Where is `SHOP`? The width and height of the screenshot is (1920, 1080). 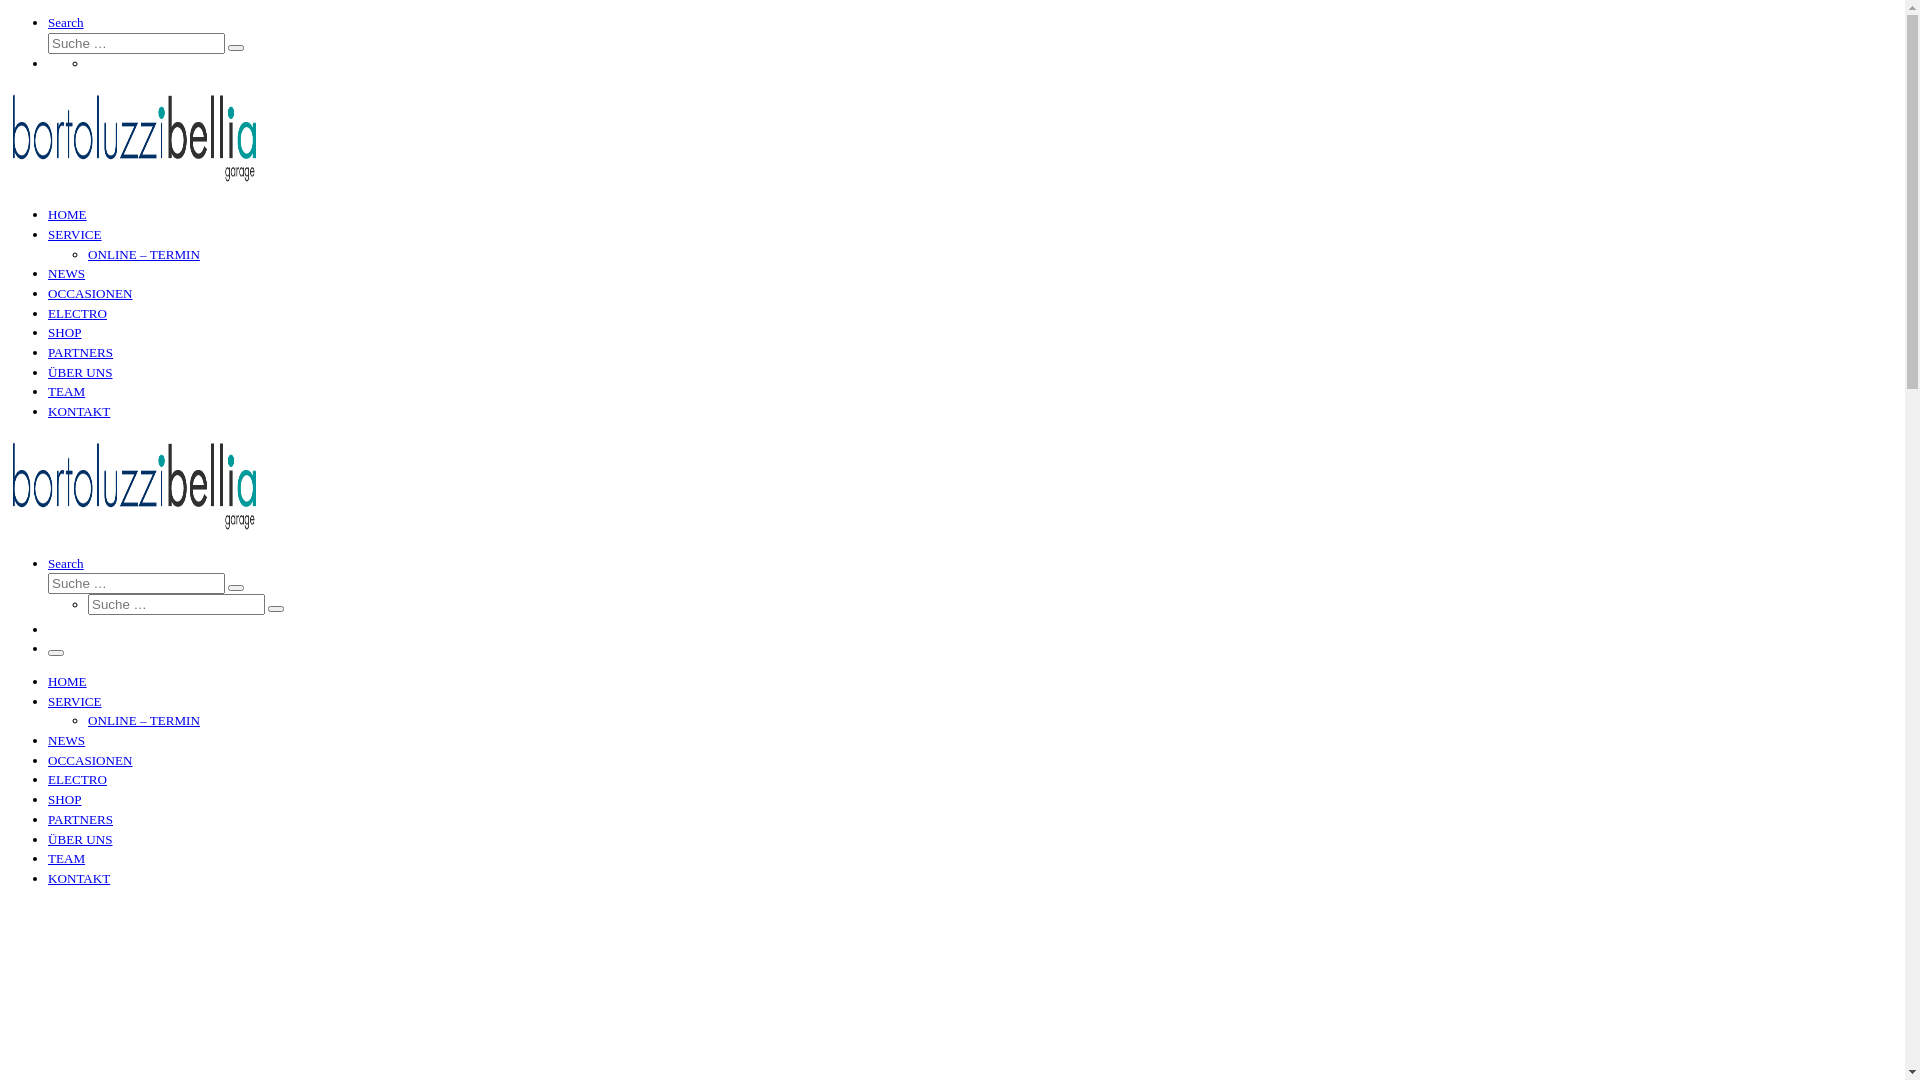 SHOP is located at coordinates (65, 332).